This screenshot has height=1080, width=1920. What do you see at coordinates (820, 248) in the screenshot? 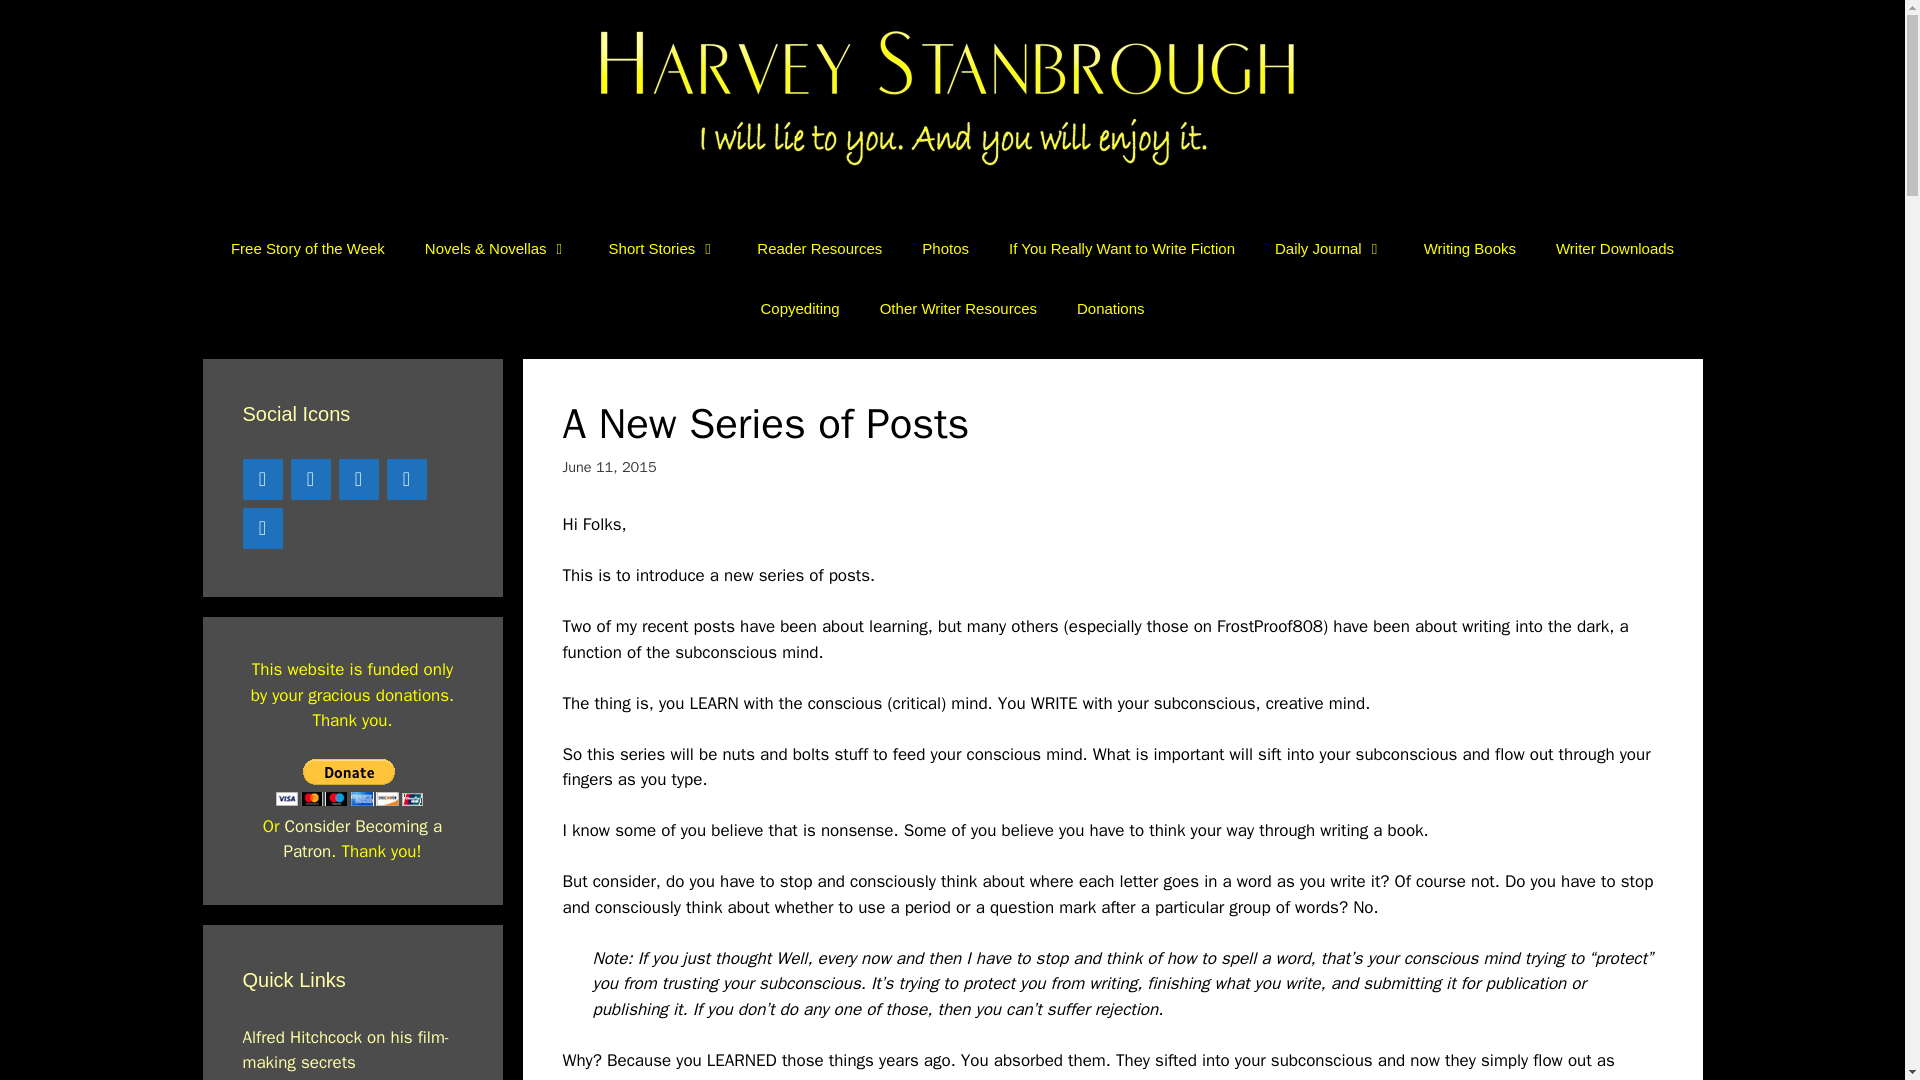
I see `Reader Resources` at bounding box center [820, 248].